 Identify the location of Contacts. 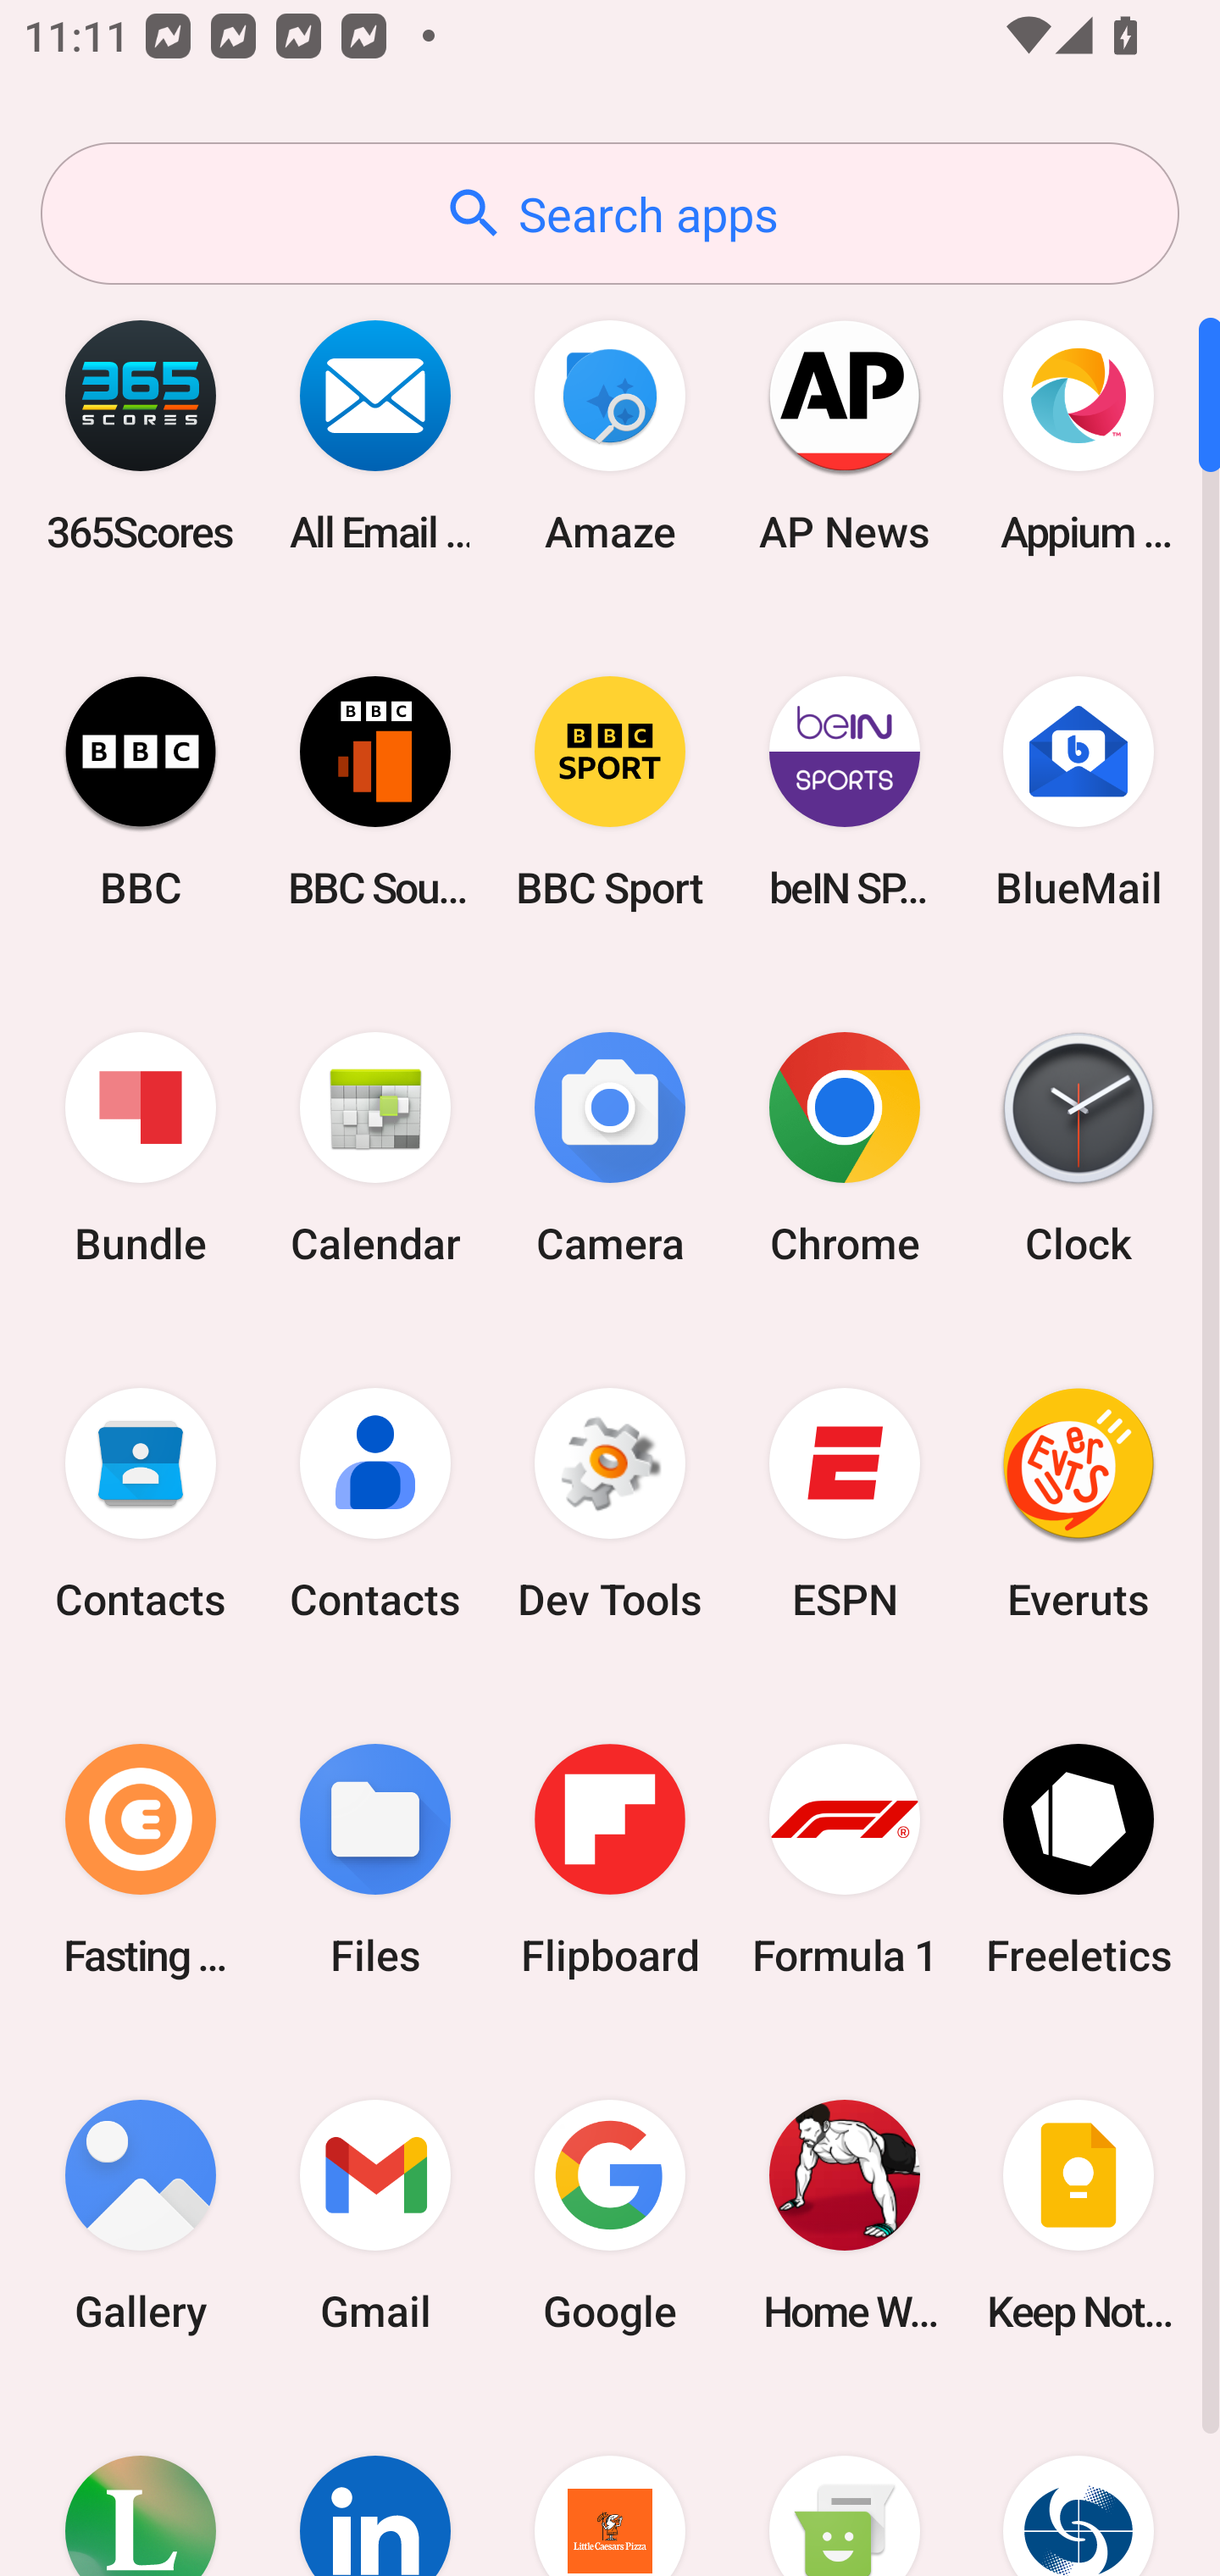
(375, 1504).